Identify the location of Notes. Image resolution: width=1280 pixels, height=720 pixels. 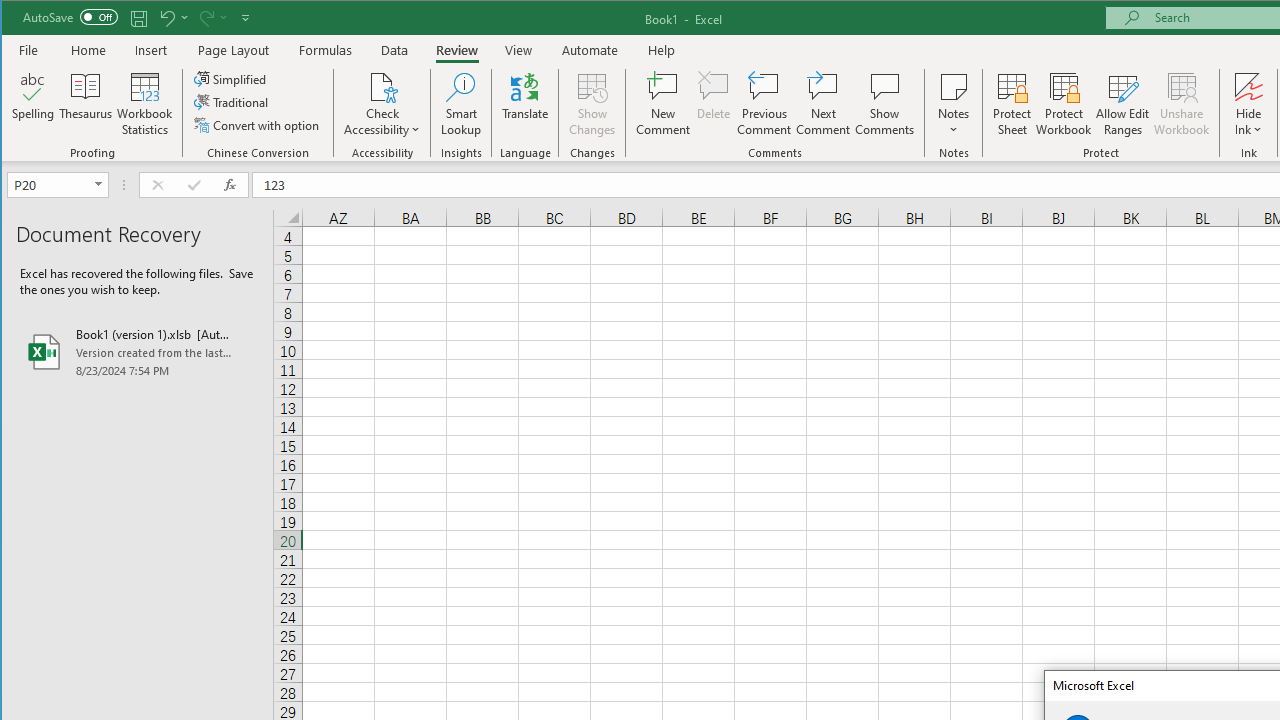
(954, 104).